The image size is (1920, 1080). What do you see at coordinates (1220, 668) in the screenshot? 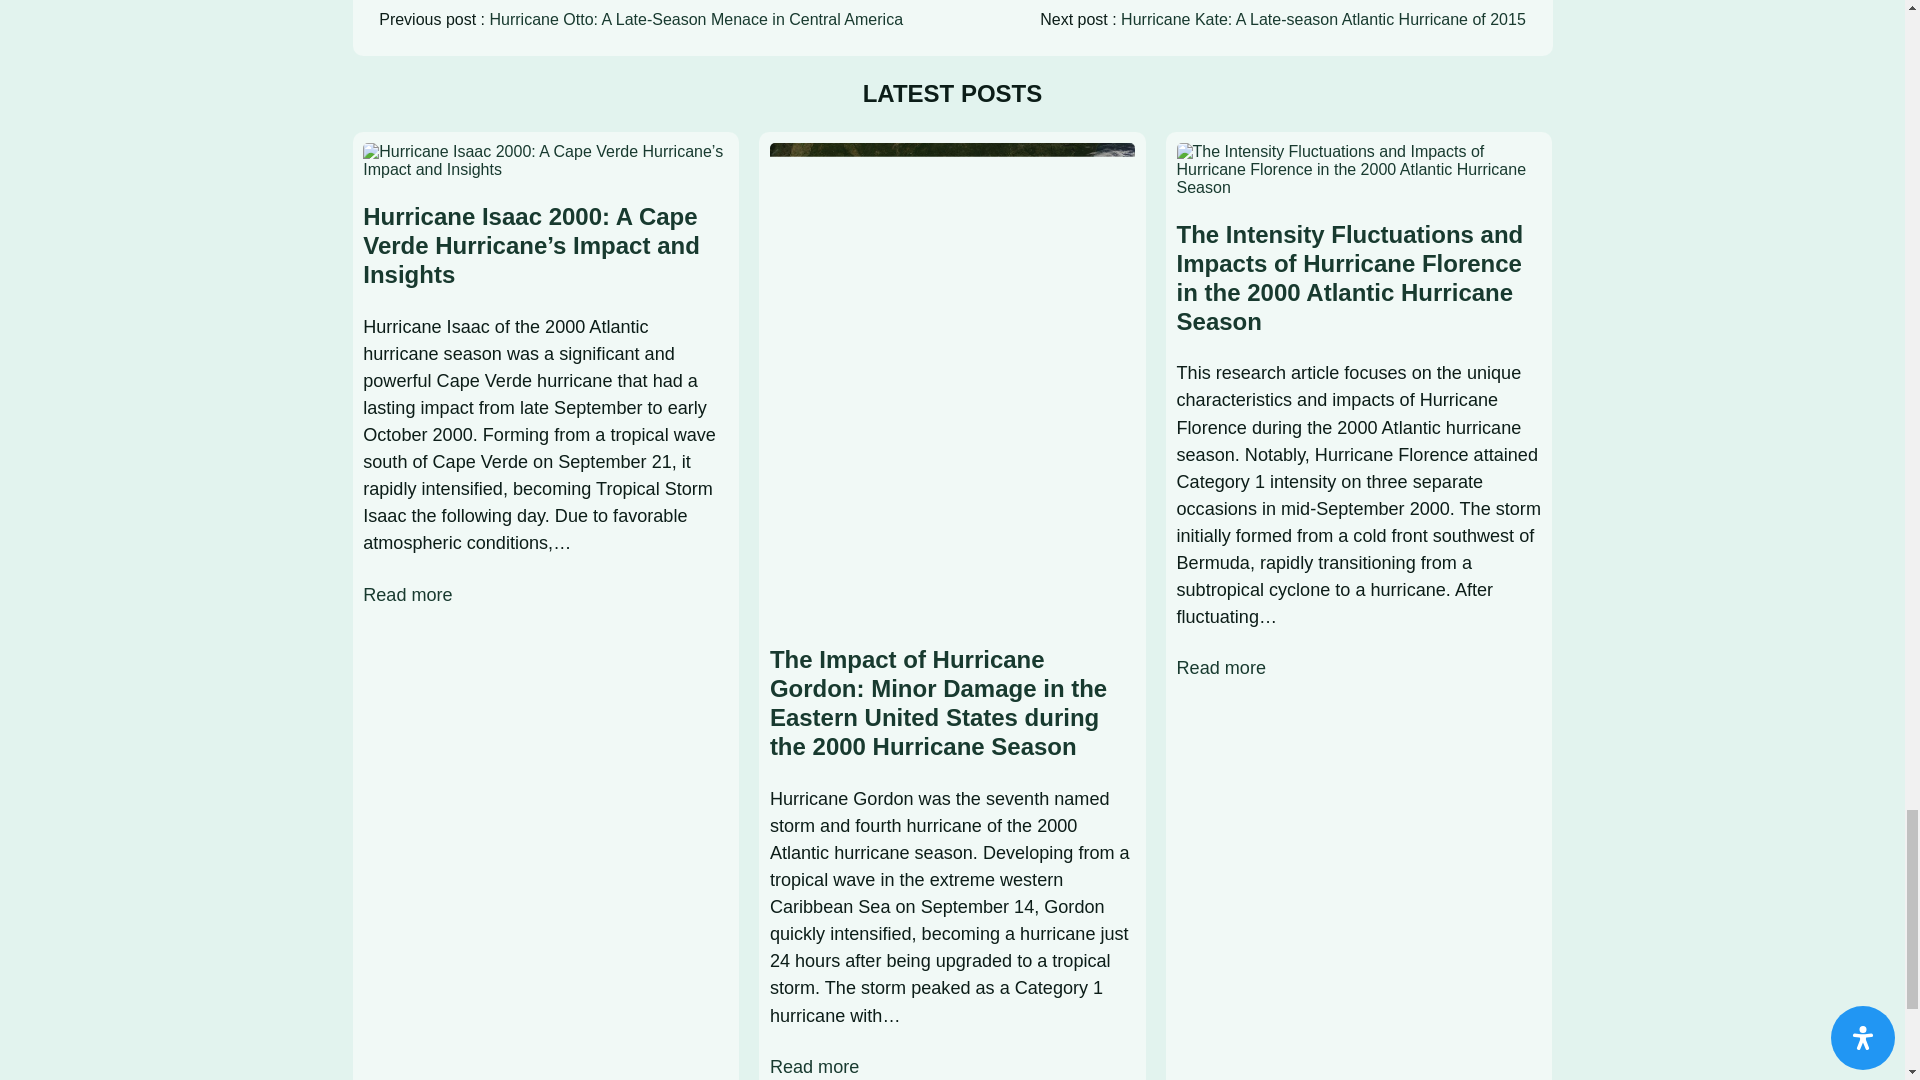
I see `Read more` at bounding box center [1220, 668].